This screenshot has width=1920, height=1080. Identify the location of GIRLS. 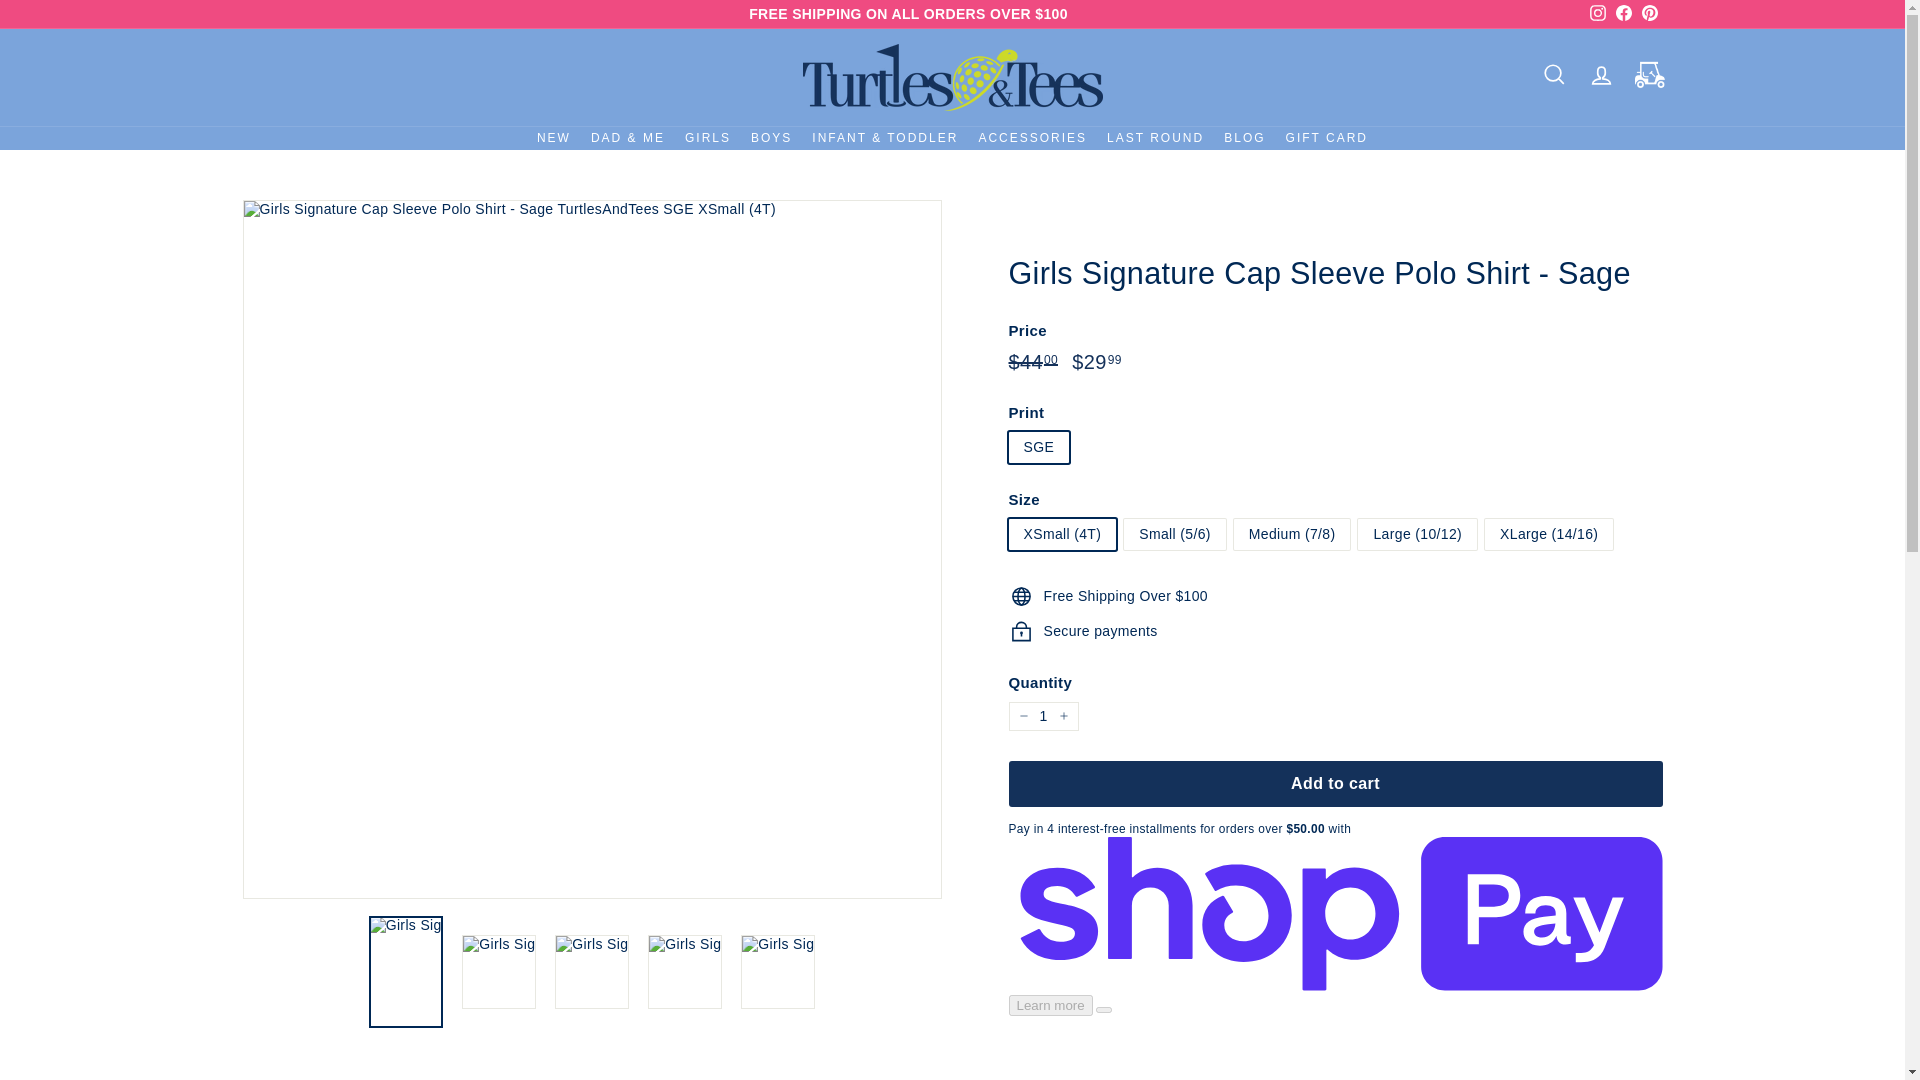
(708, 138).